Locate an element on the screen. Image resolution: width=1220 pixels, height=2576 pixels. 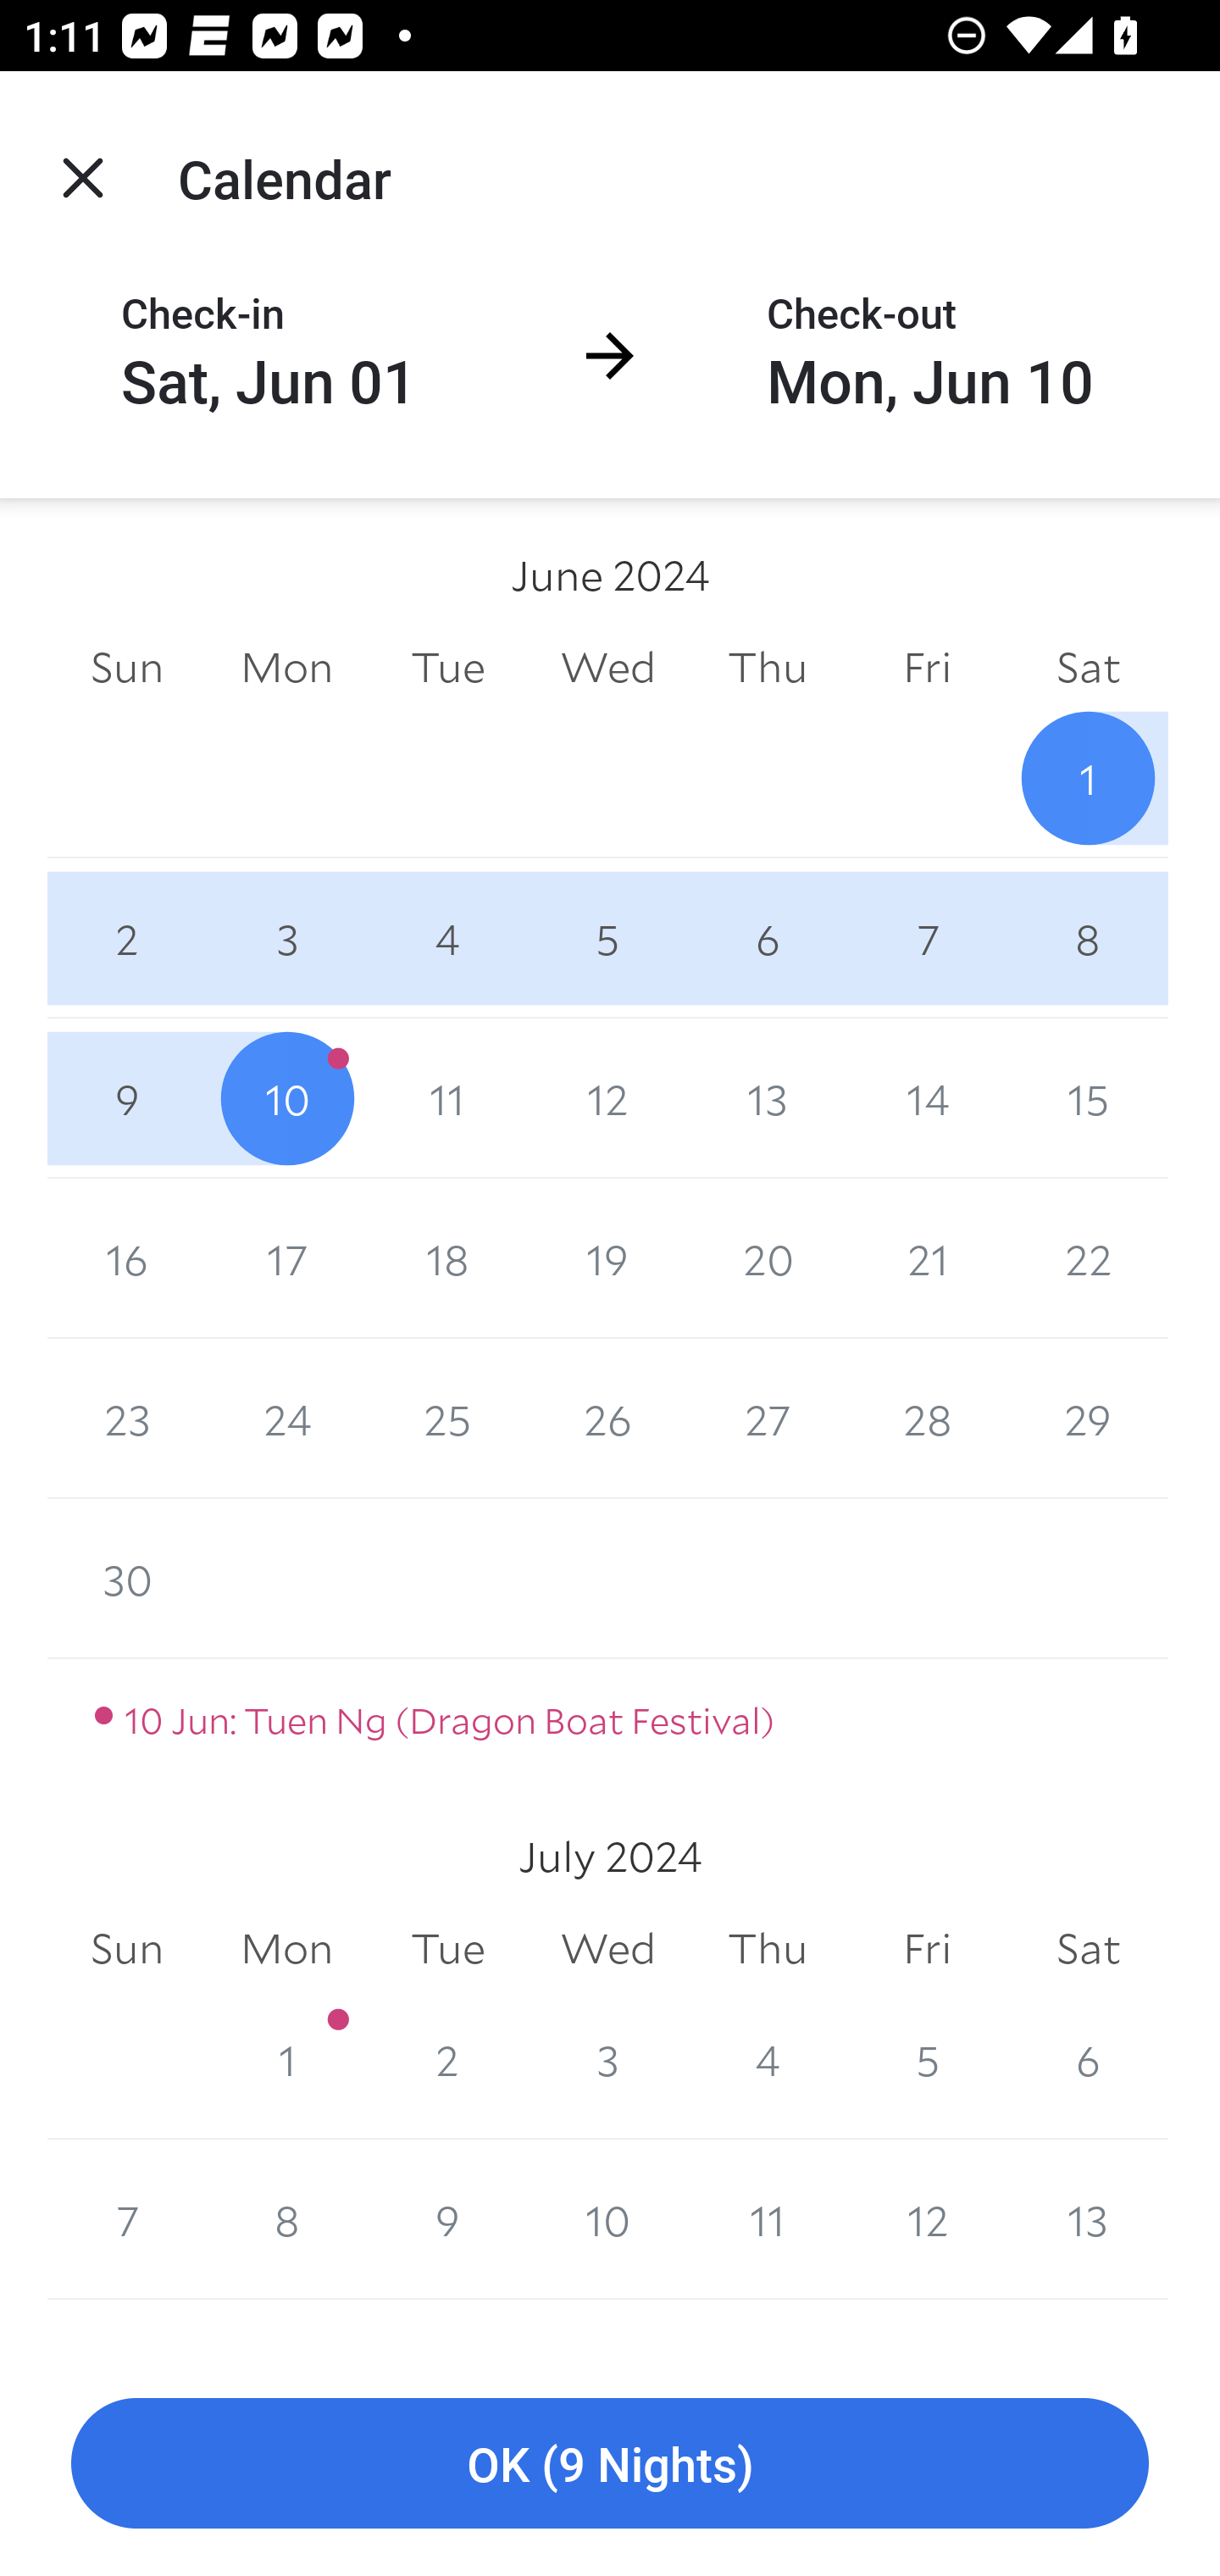
Tue is located at coordinates (447, 1948).